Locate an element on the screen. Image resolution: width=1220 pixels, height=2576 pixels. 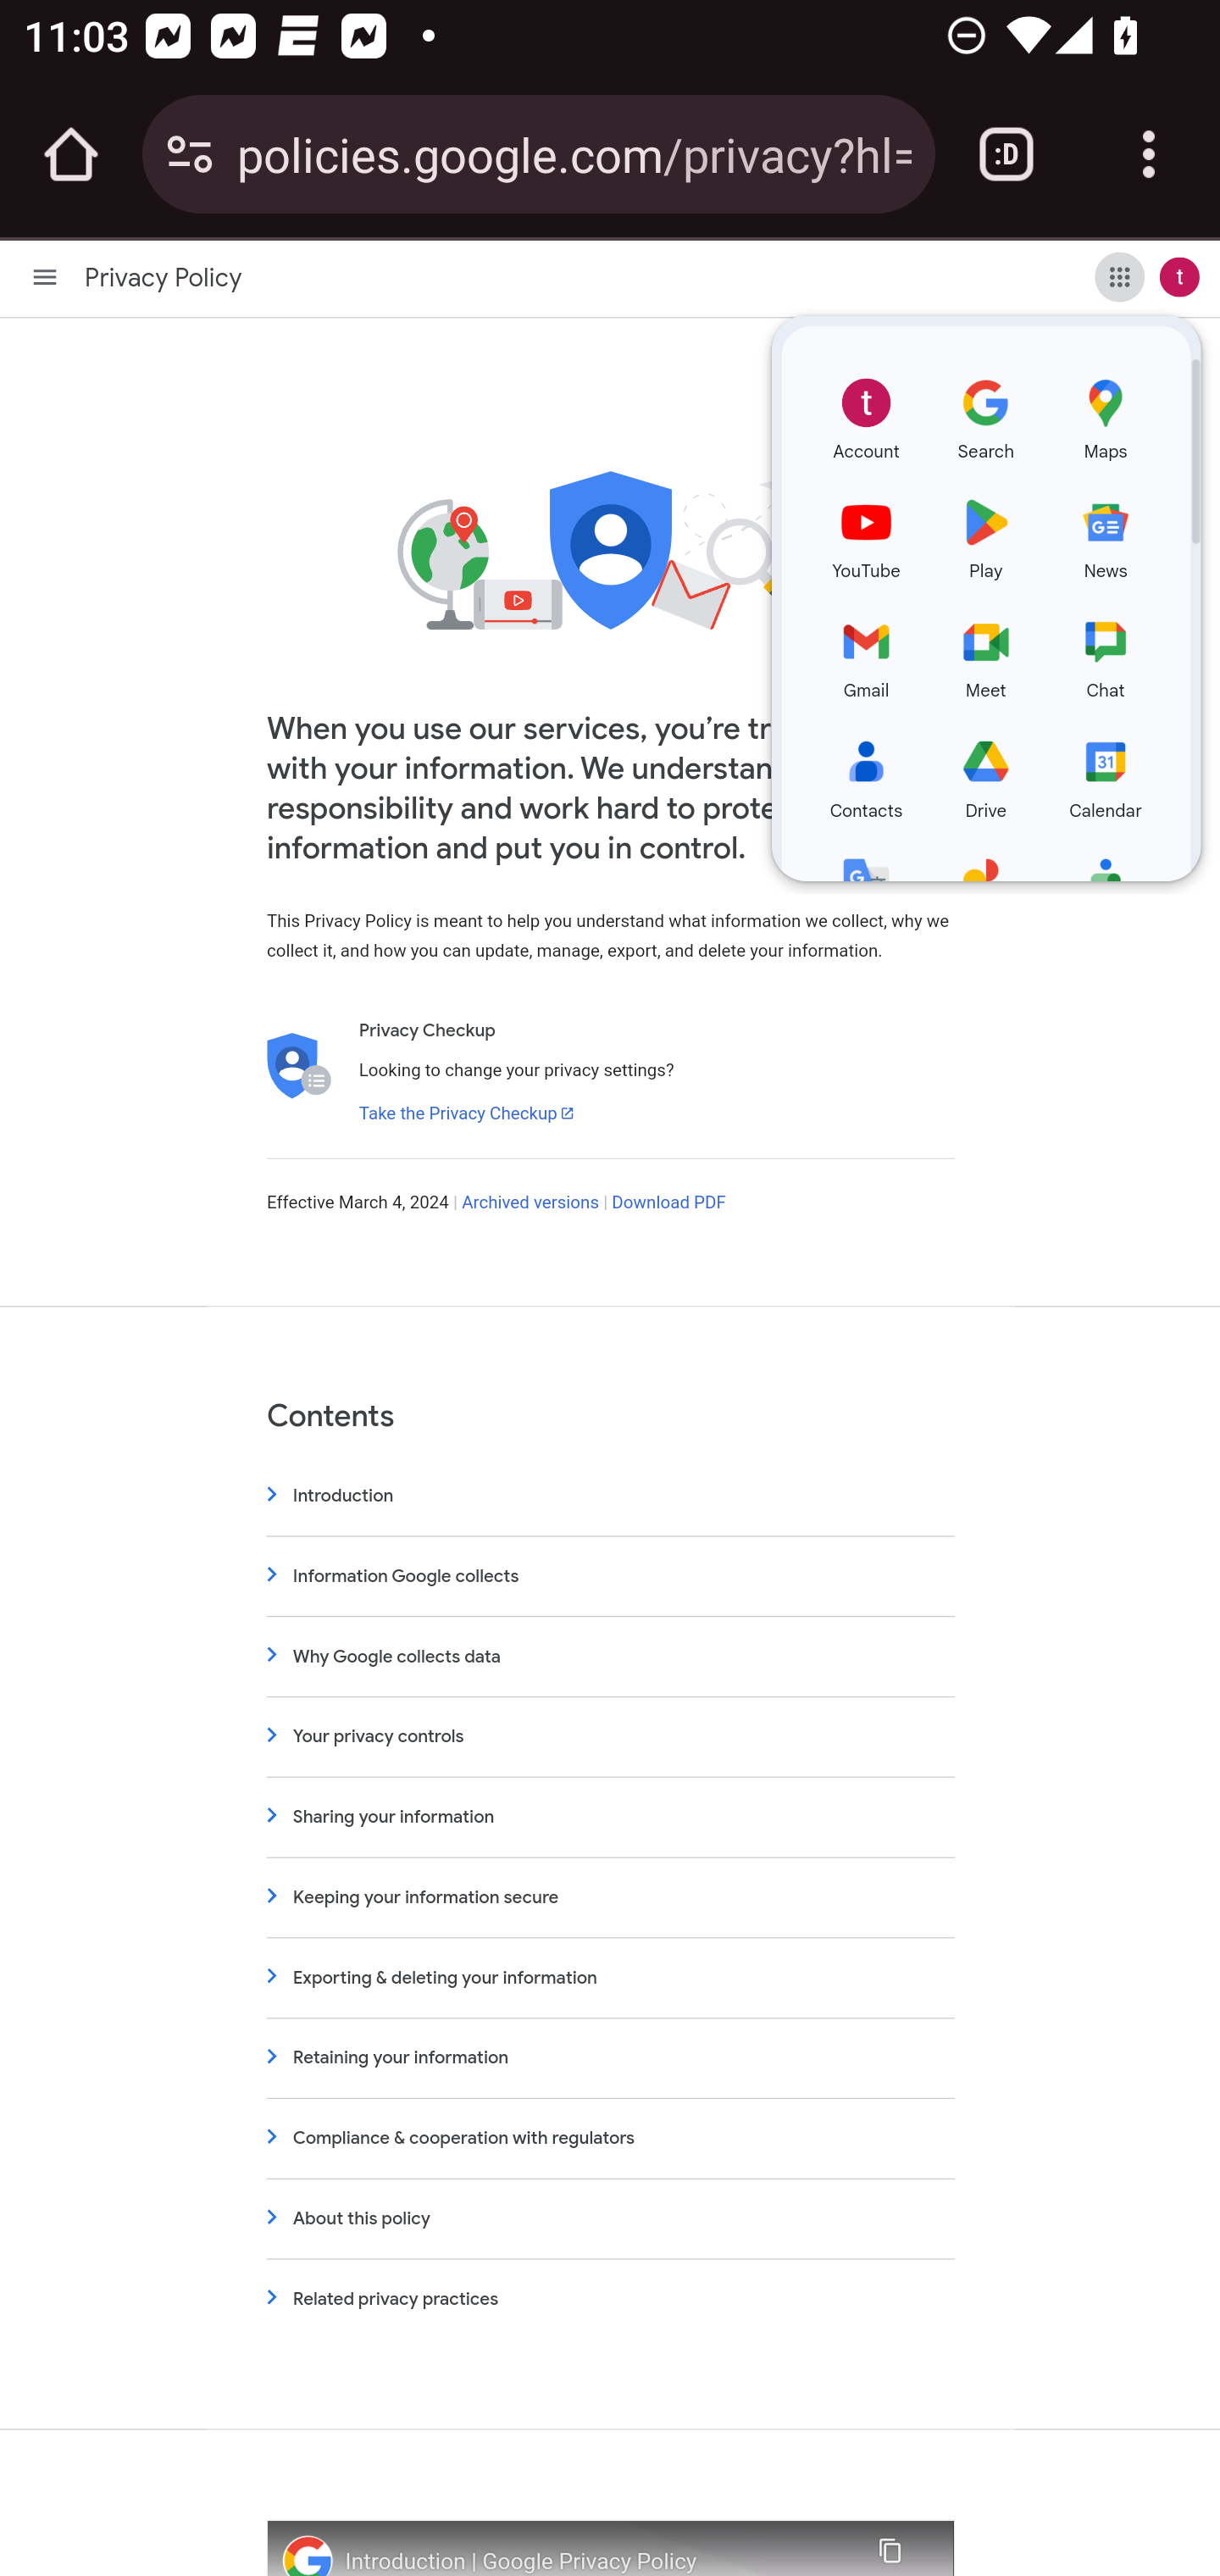
Archived versions is located at coordinates (530, 1202).